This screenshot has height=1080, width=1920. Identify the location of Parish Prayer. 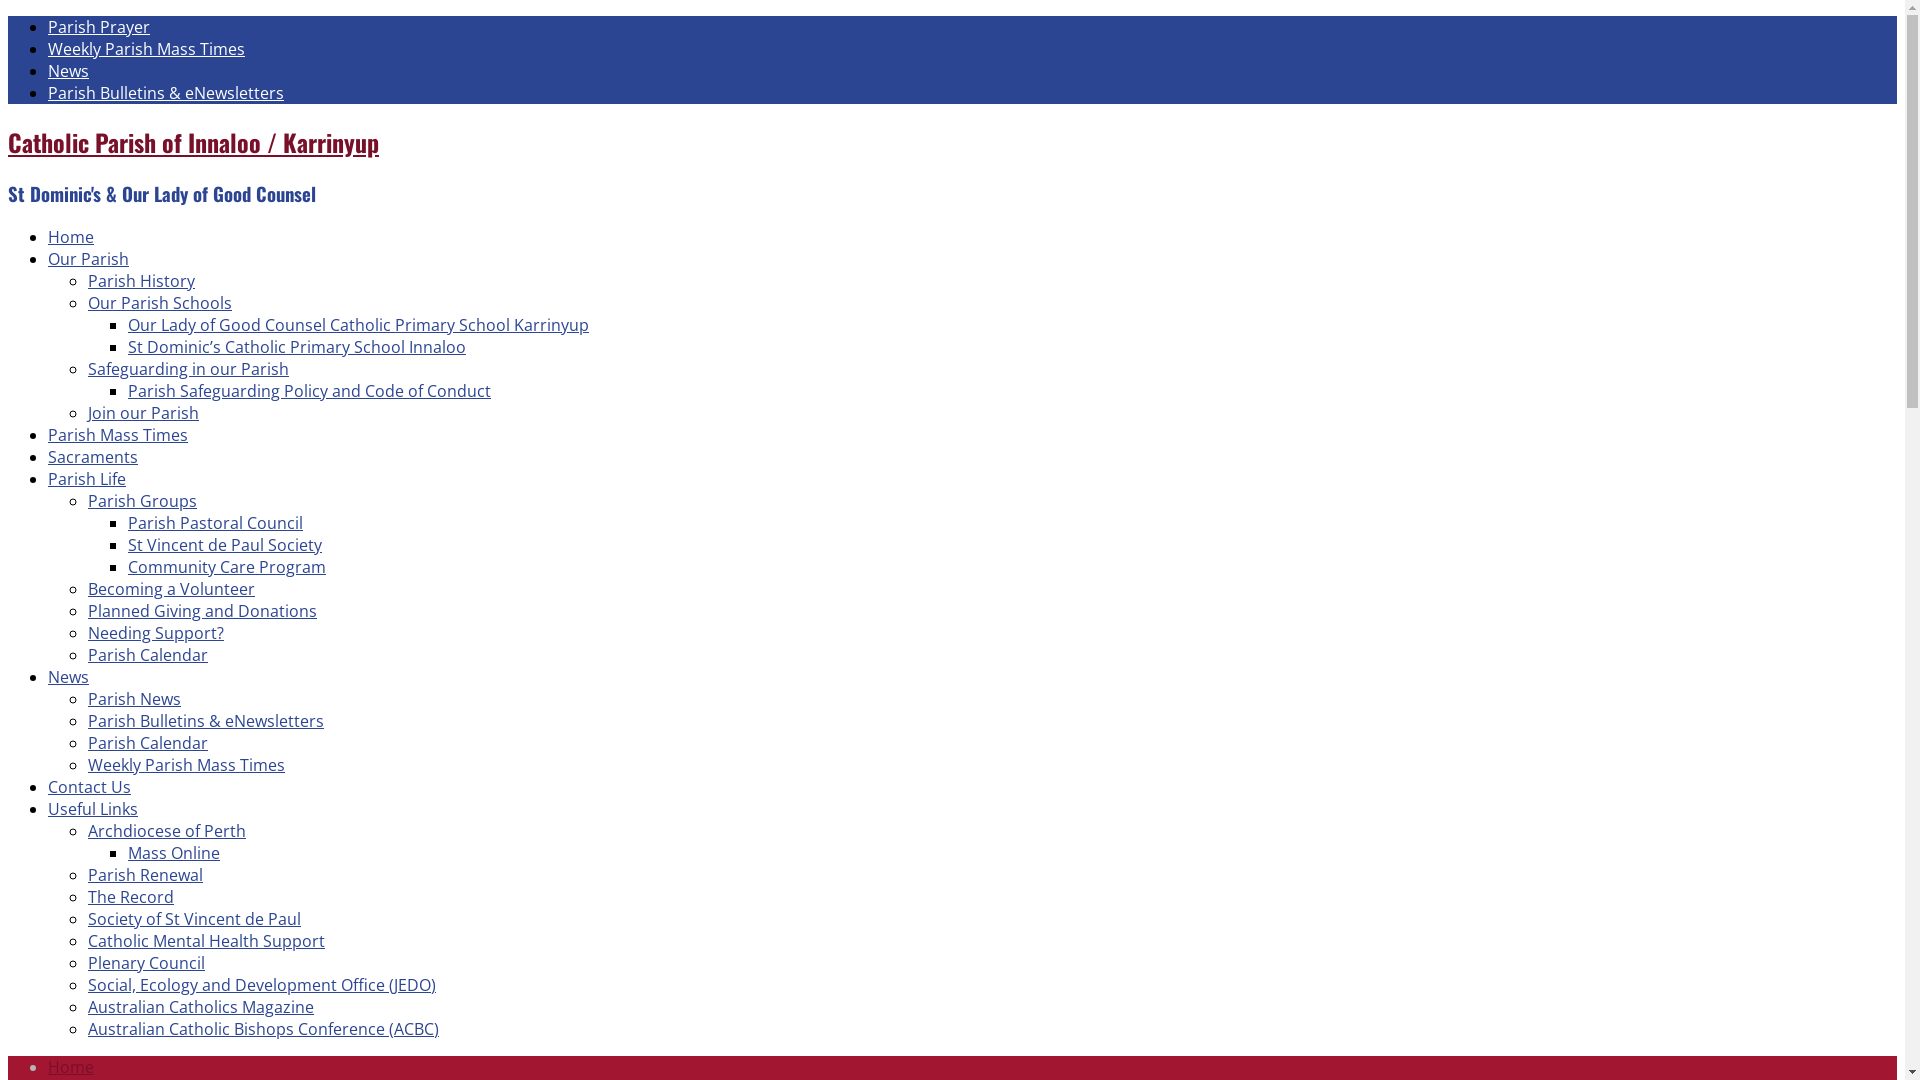
(99, 27).